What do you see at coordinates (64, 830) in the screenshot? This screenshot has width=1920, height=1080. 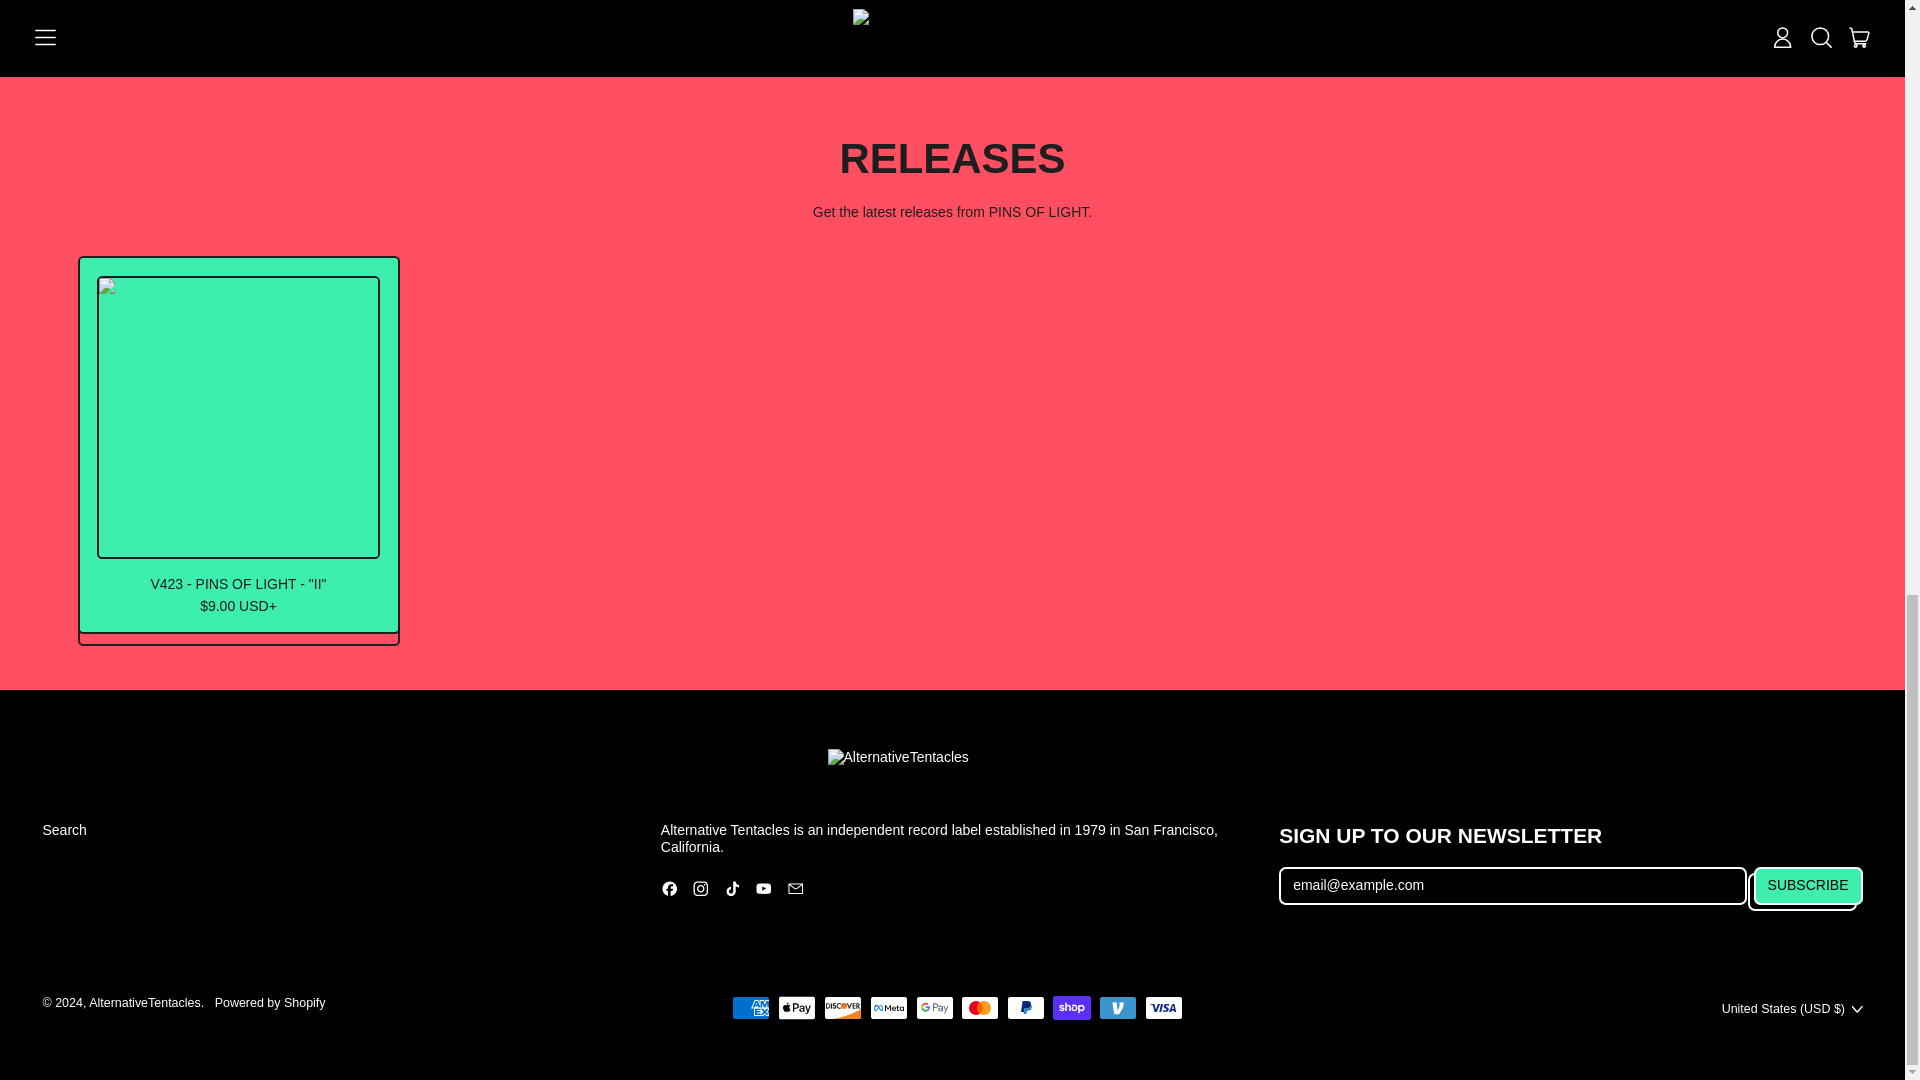 I see `Search` at bounding box center [64, 830].